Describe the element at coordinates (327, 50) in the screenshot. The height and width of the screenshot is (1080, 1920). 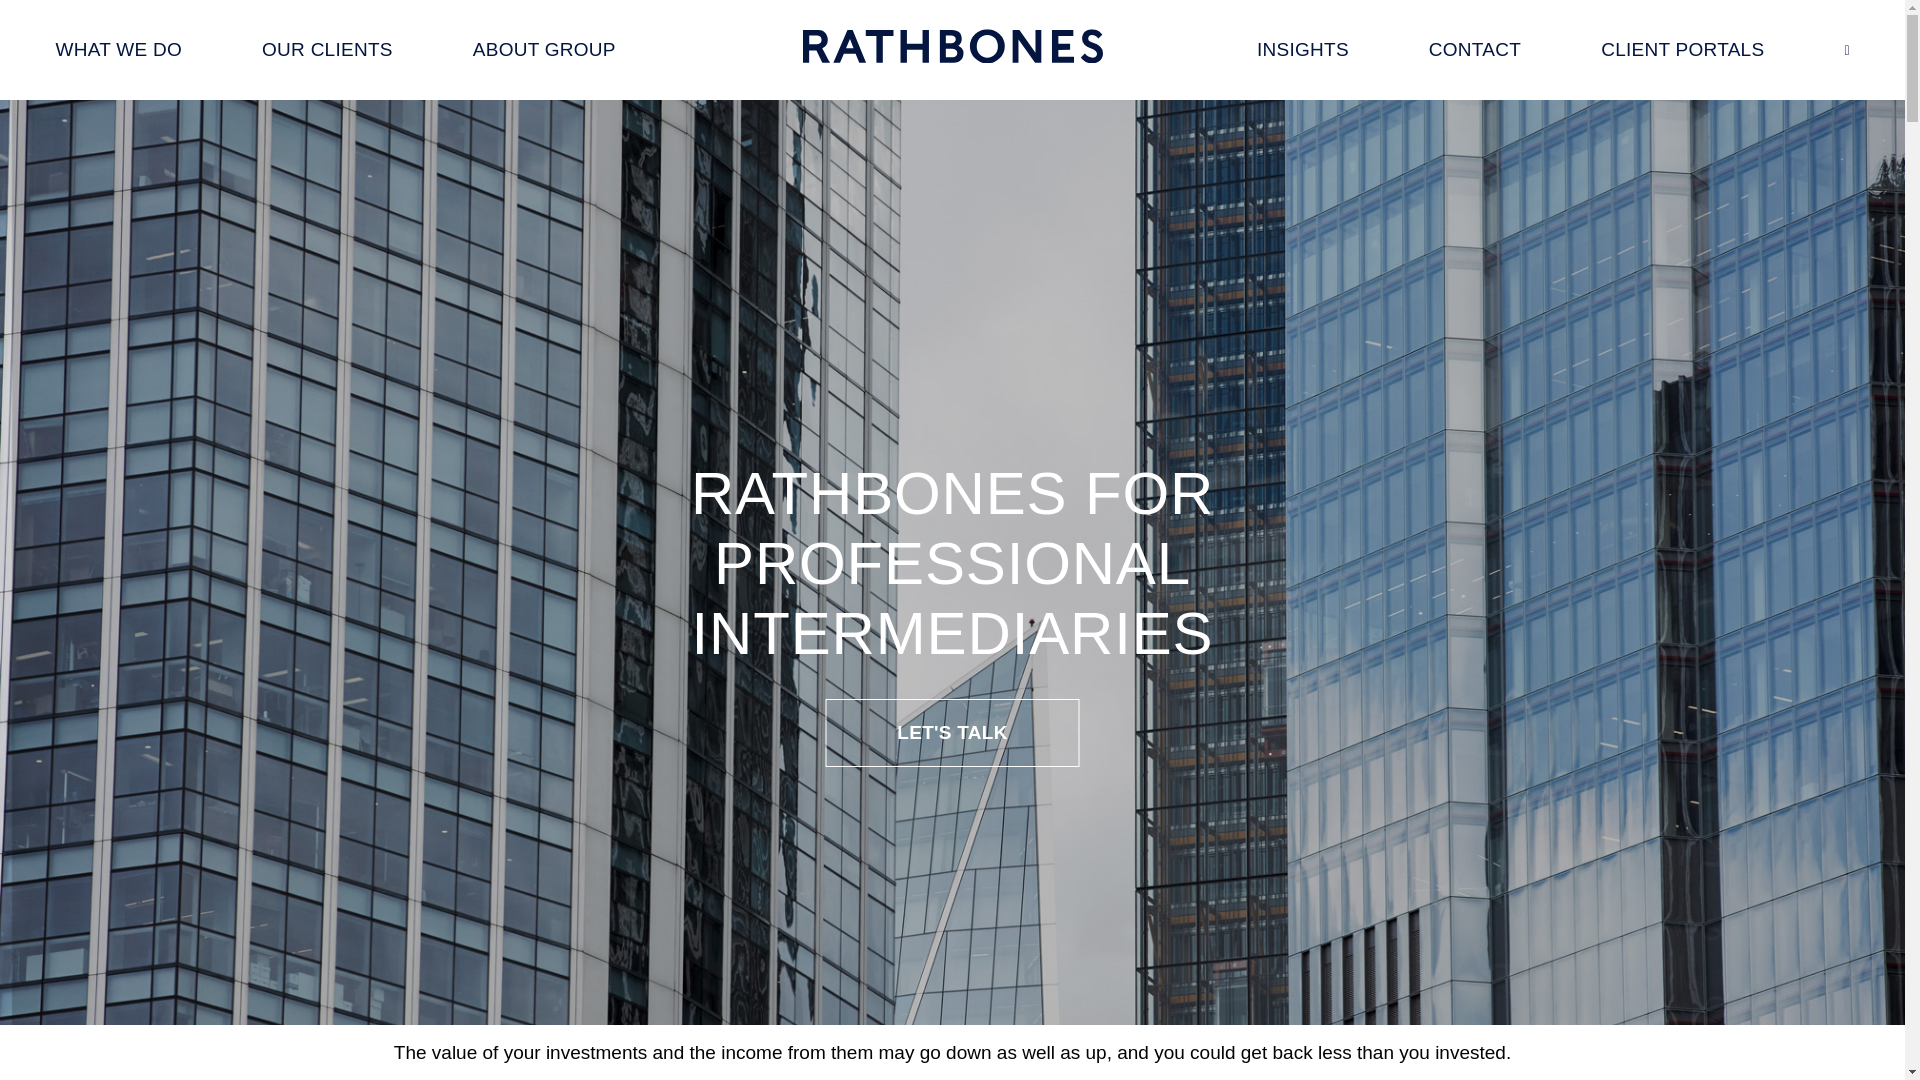
I see `OUR CLIENTS` at that location.